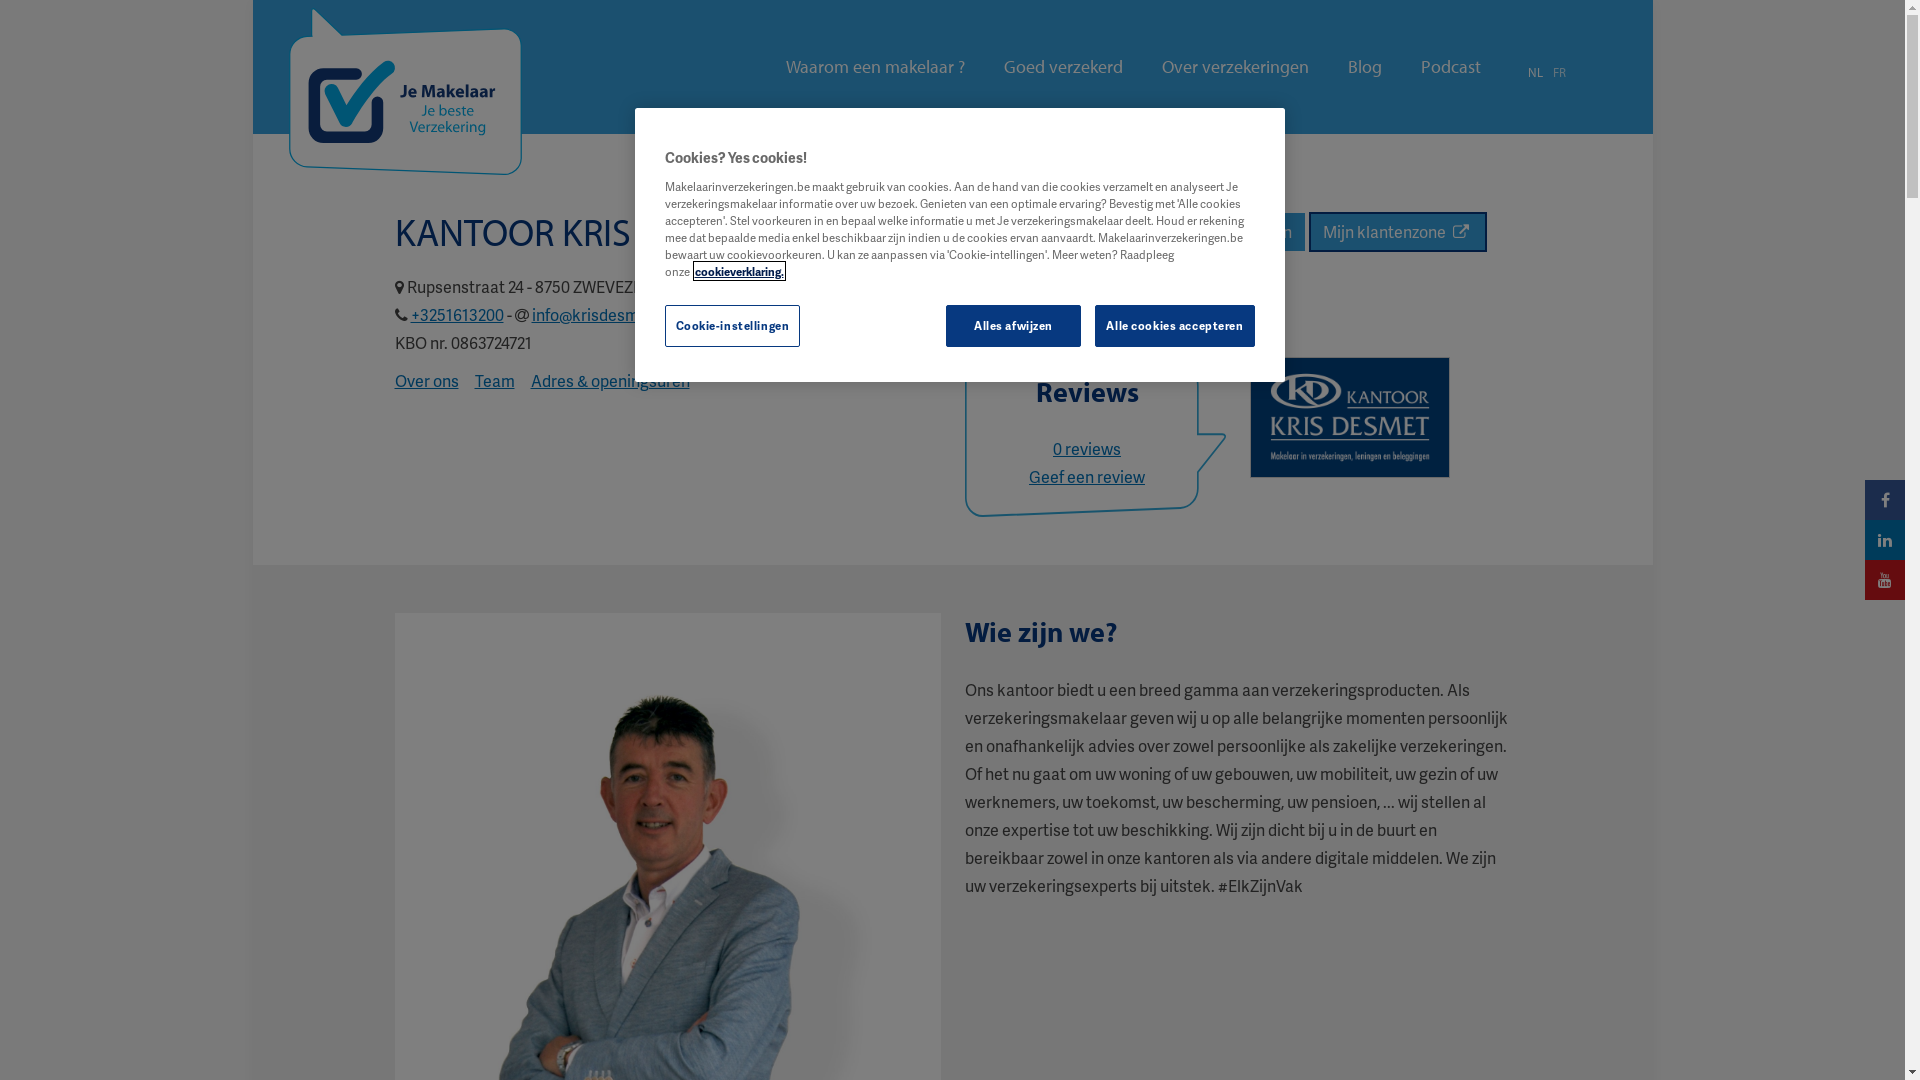 This screenshot has height=1080, width=1920. I want to click on FR, so click(1558, 72).